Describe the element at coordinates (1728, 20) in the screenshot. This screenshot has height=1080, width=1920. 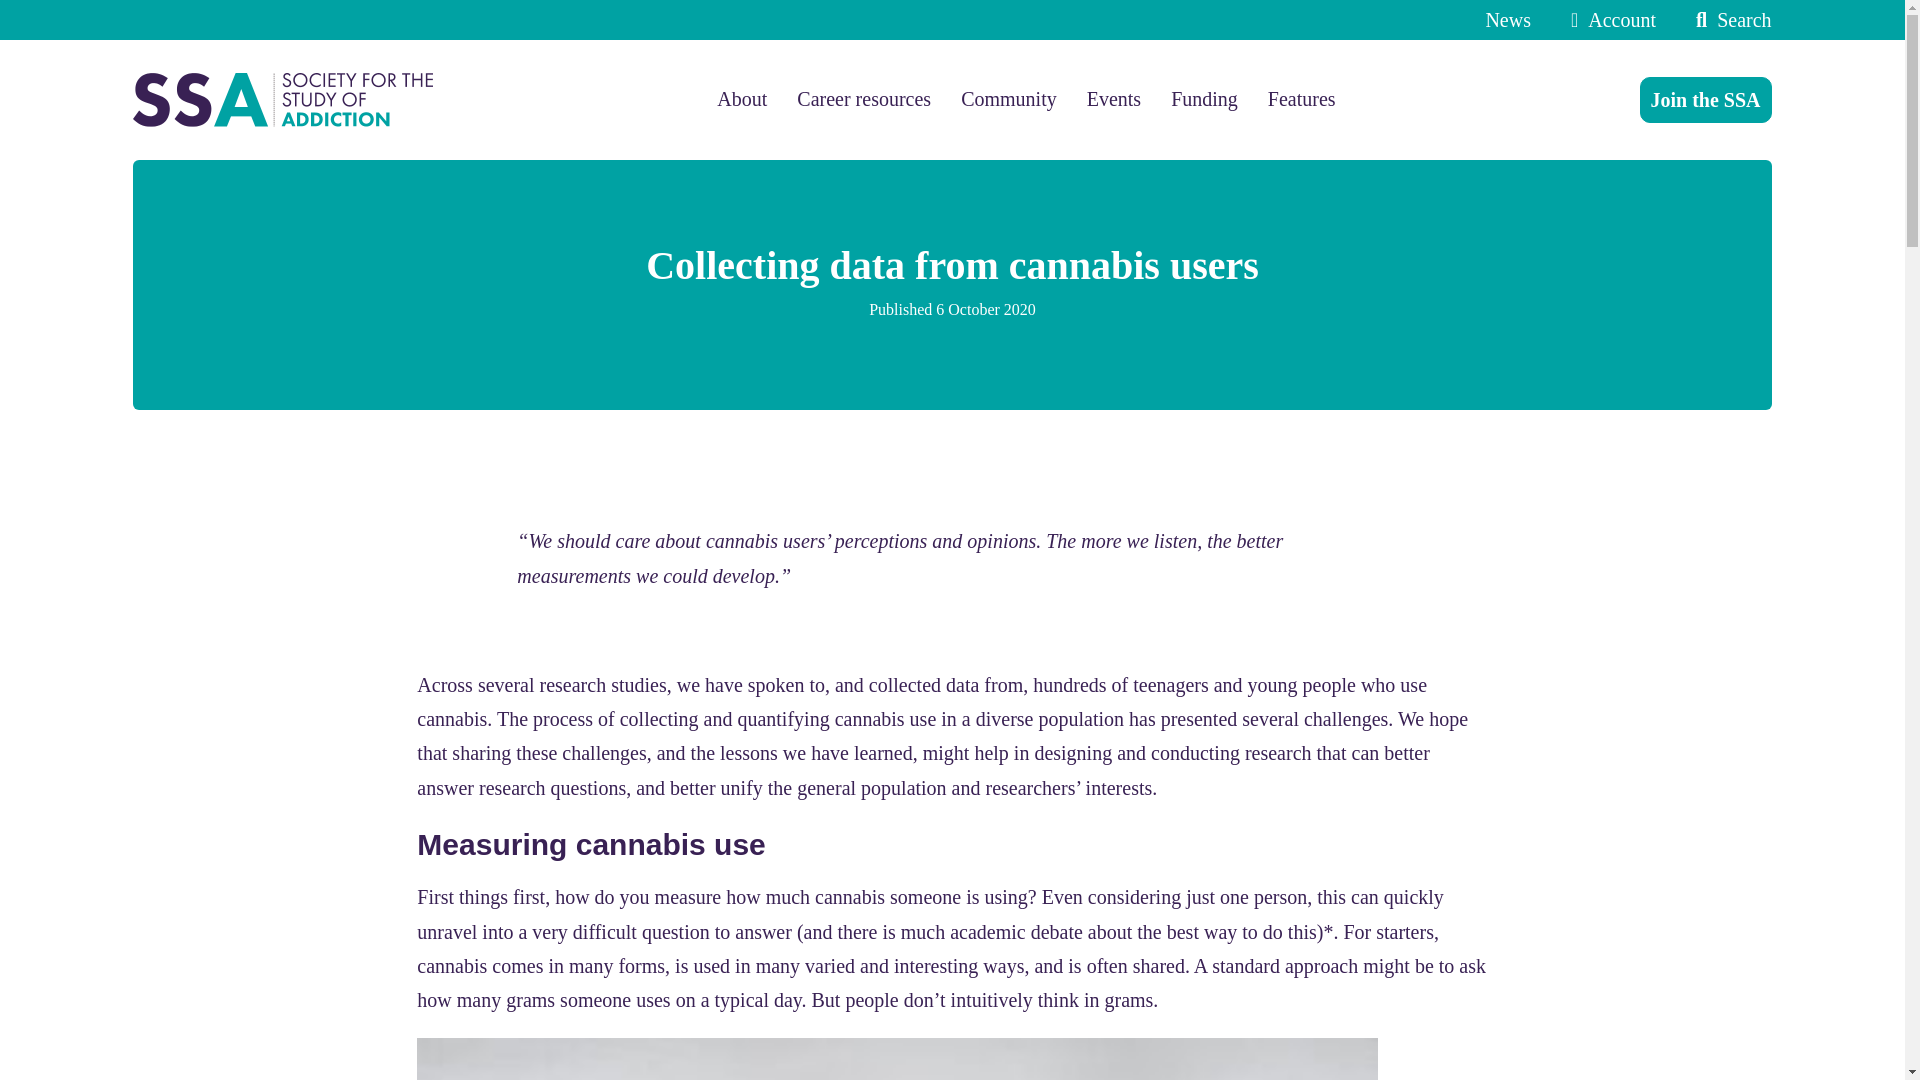
I see `Search` at that location.